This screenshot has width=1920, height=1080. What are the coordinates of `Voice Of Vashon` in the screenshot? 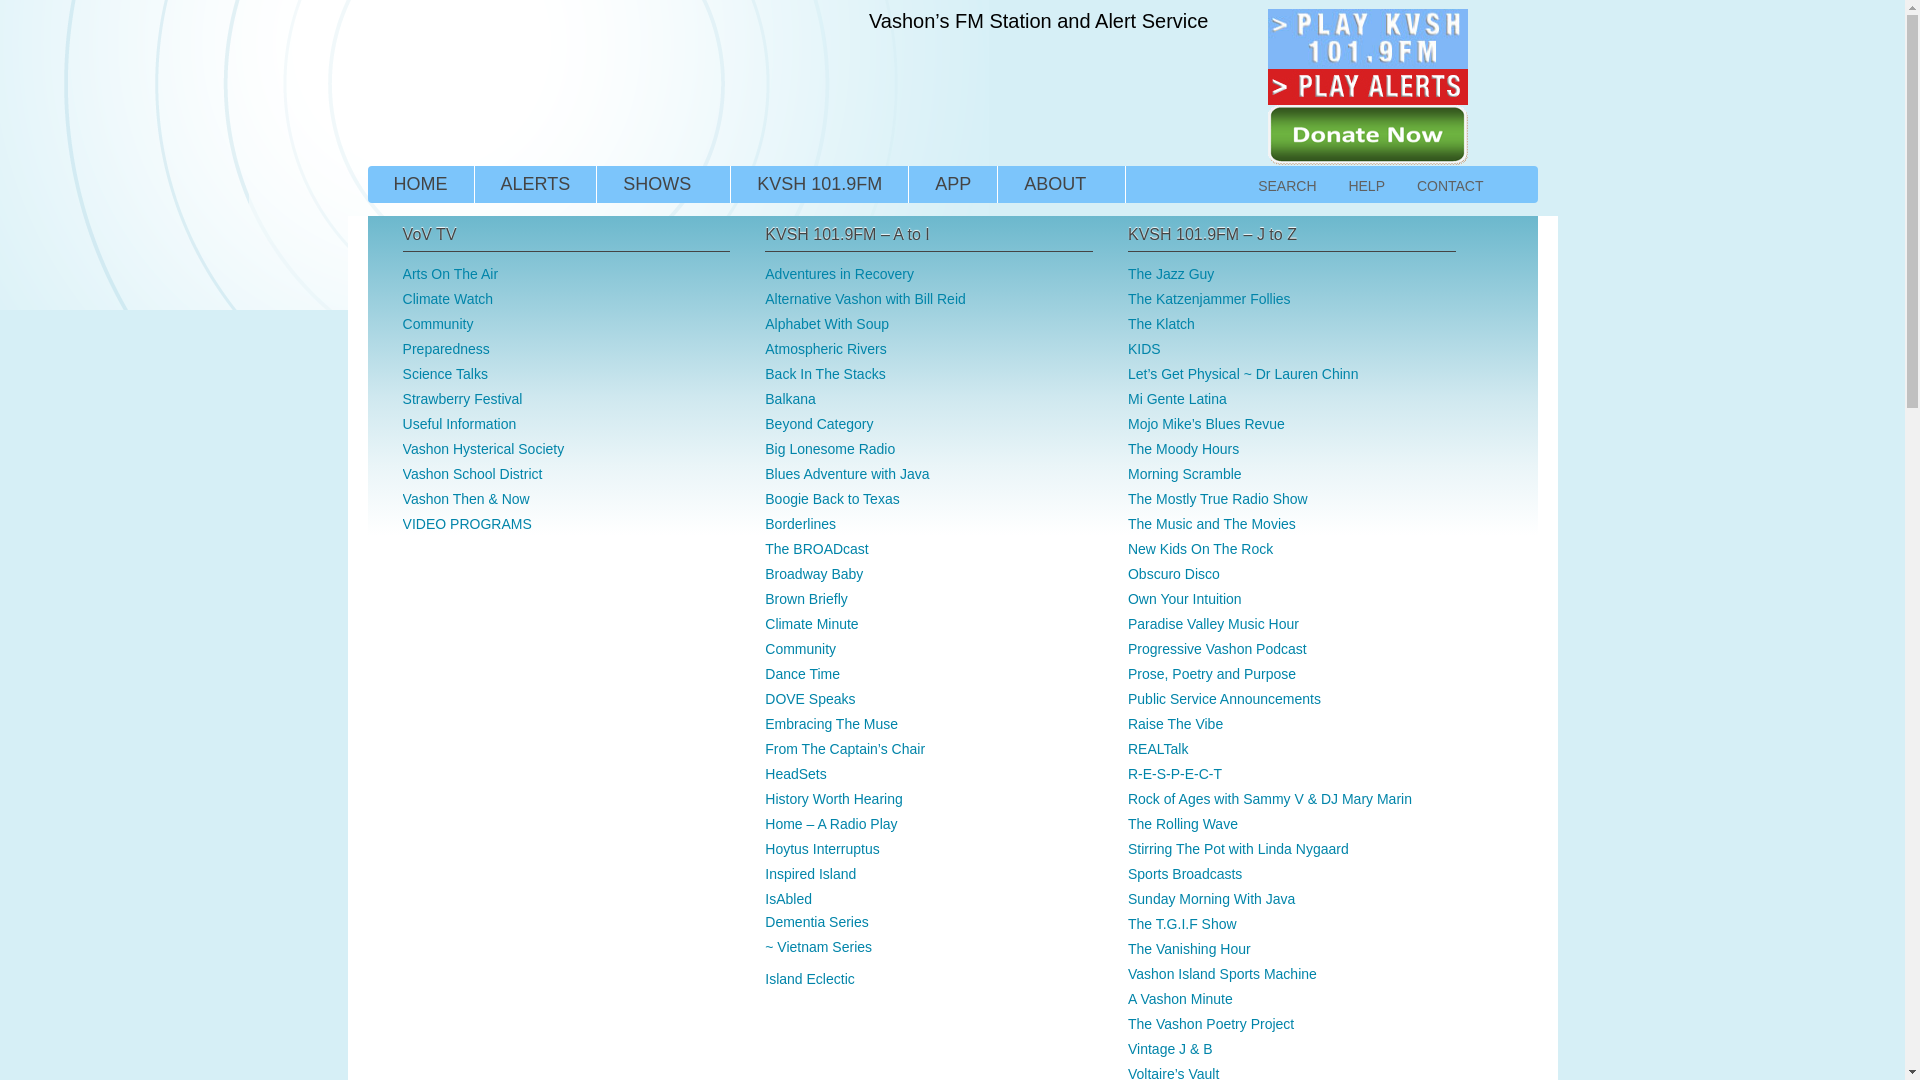 It's located at (557, 81).